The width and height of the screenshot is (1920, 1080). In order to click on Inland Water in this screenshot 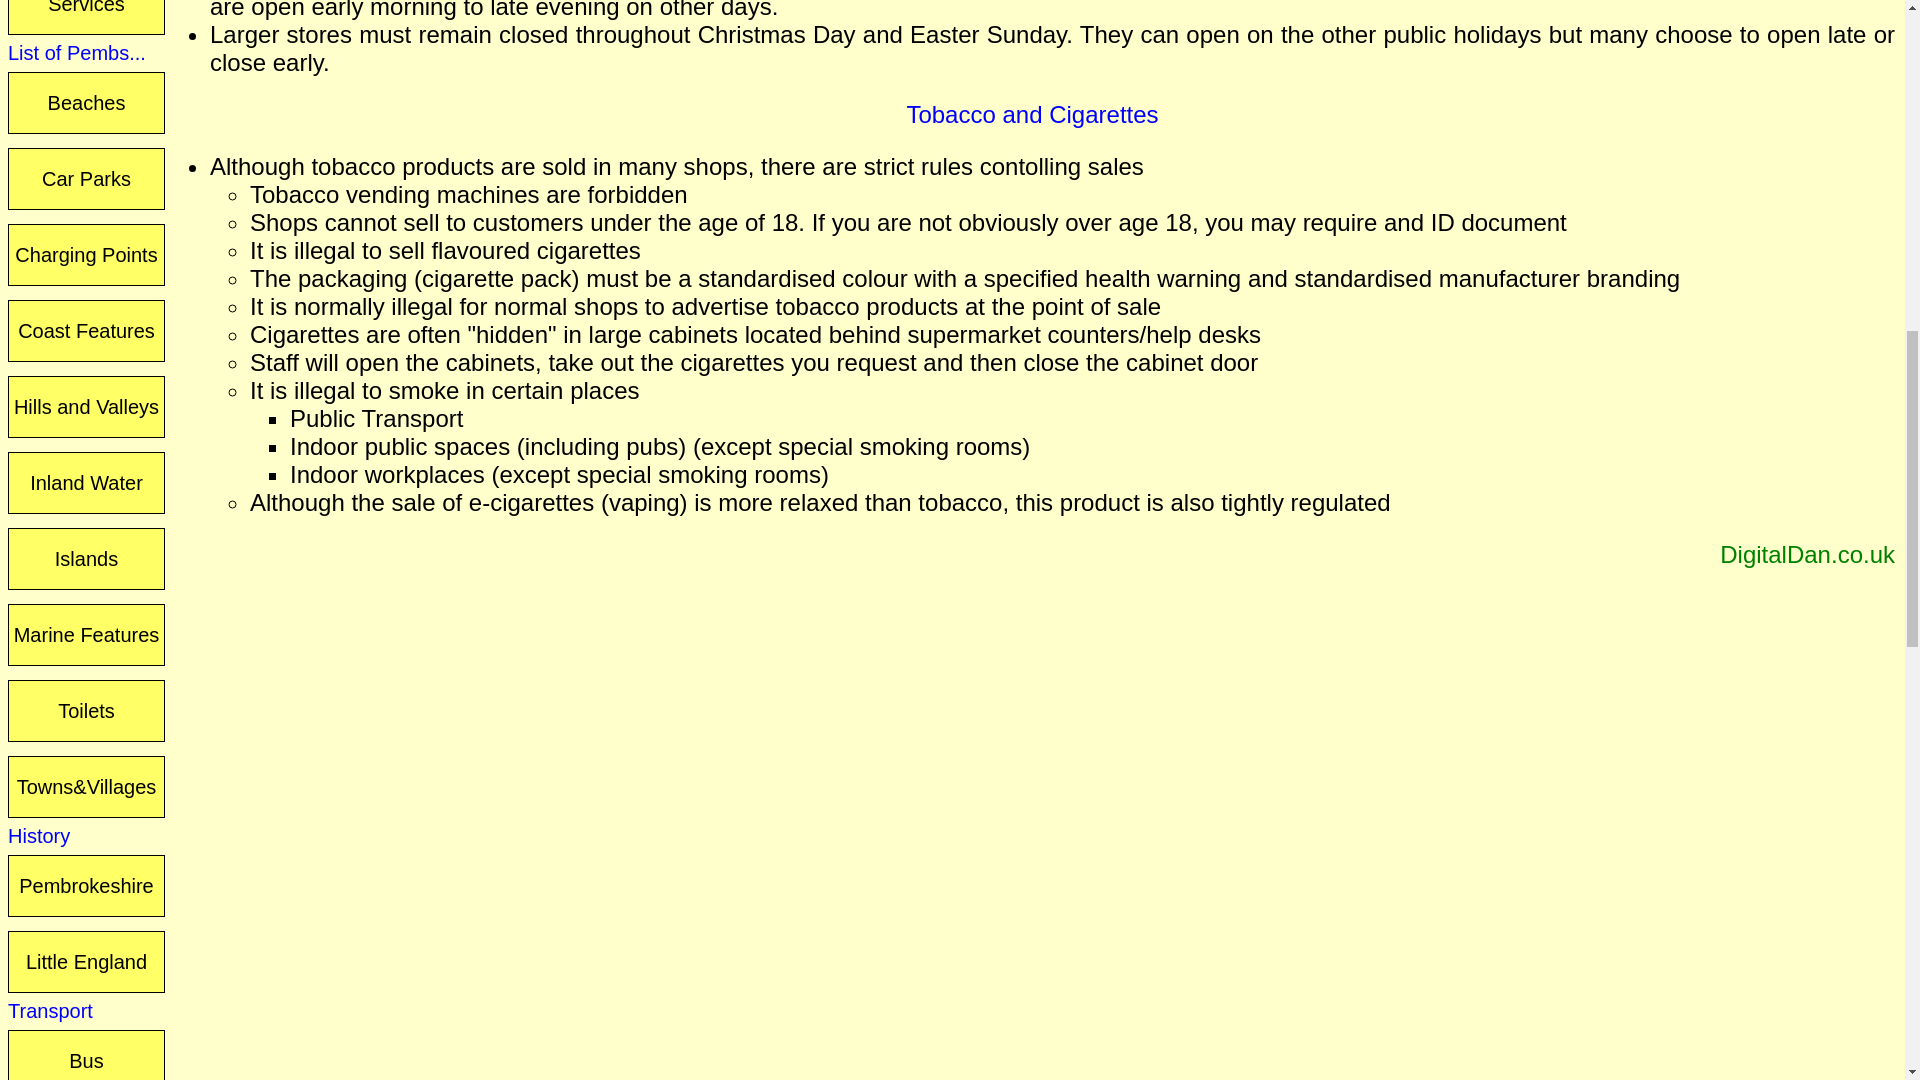, I will do `click(86, 483)`.